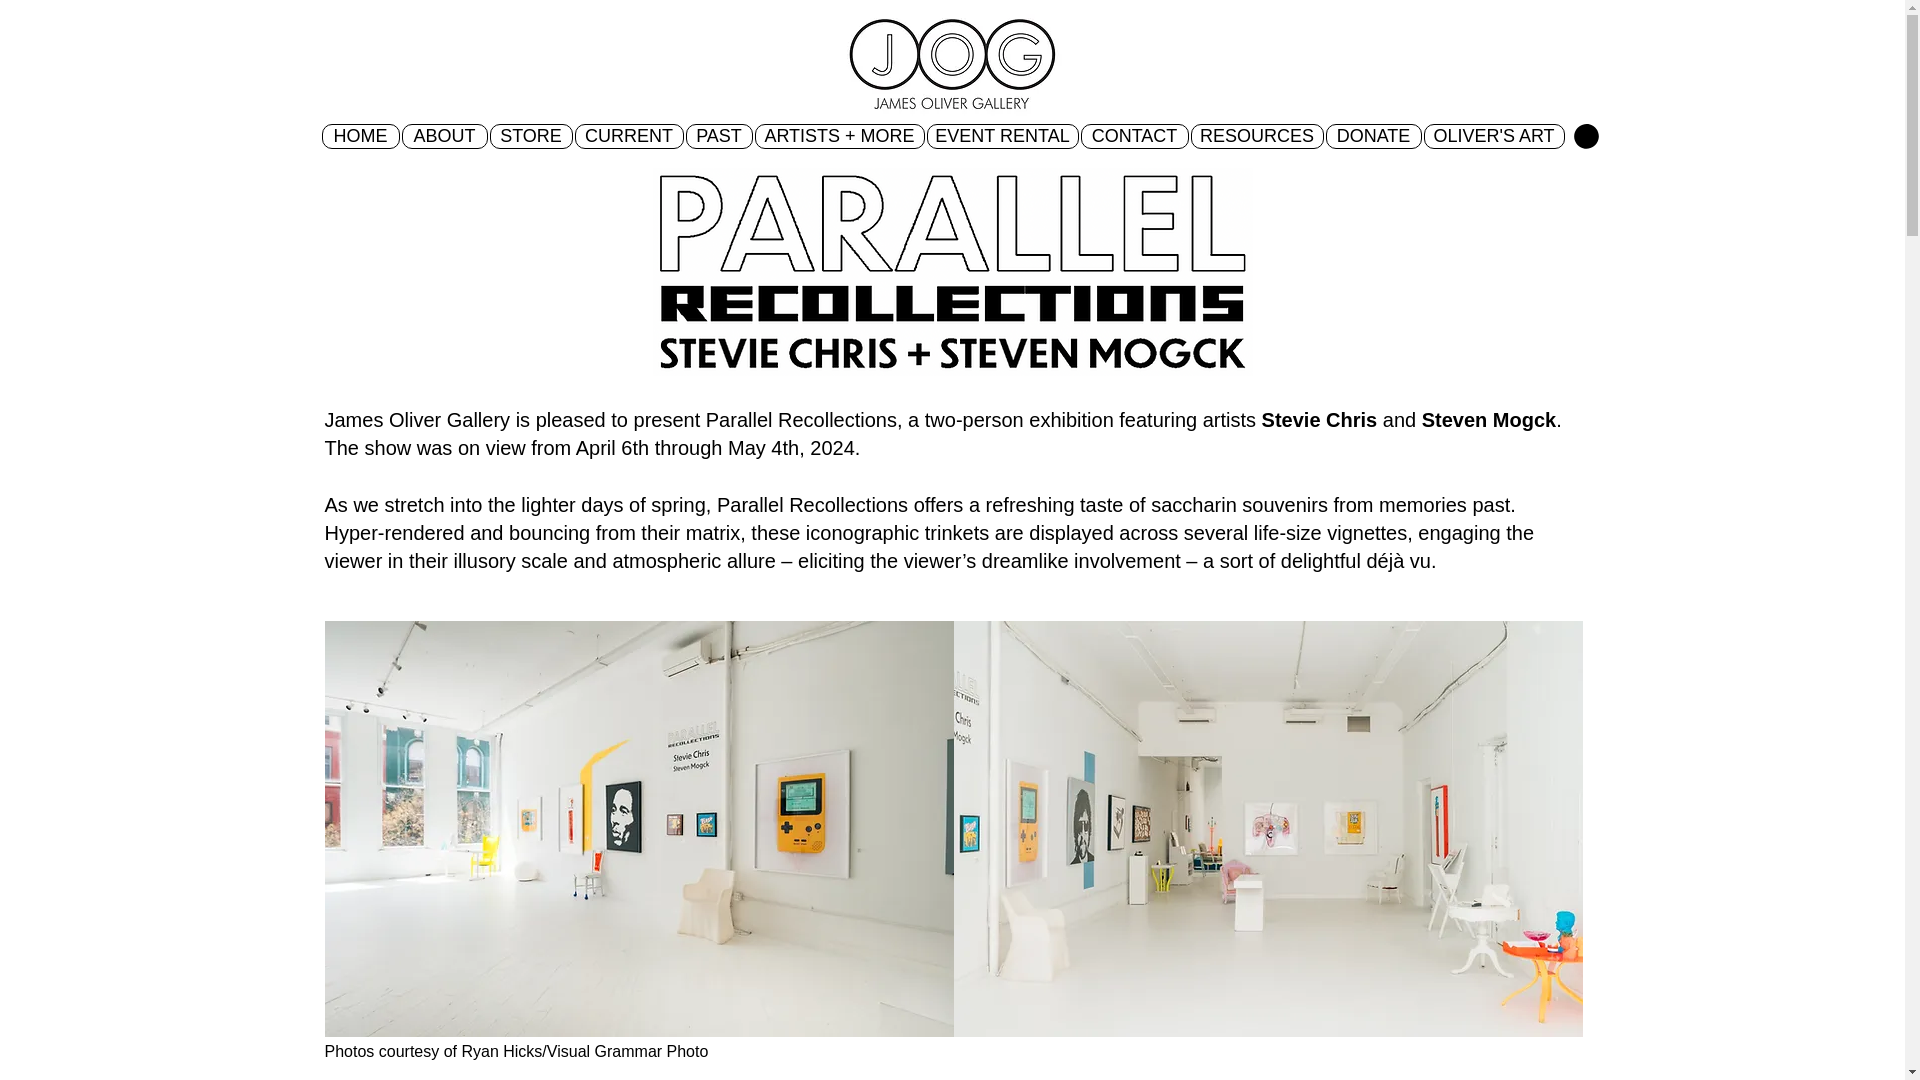 Image resolution: width=1920 pixels, height=1080 pixels. What do you see at coordinates (1374, 136) in the screenshot?
I see `DONATE` at bounding box center [1374, 136].